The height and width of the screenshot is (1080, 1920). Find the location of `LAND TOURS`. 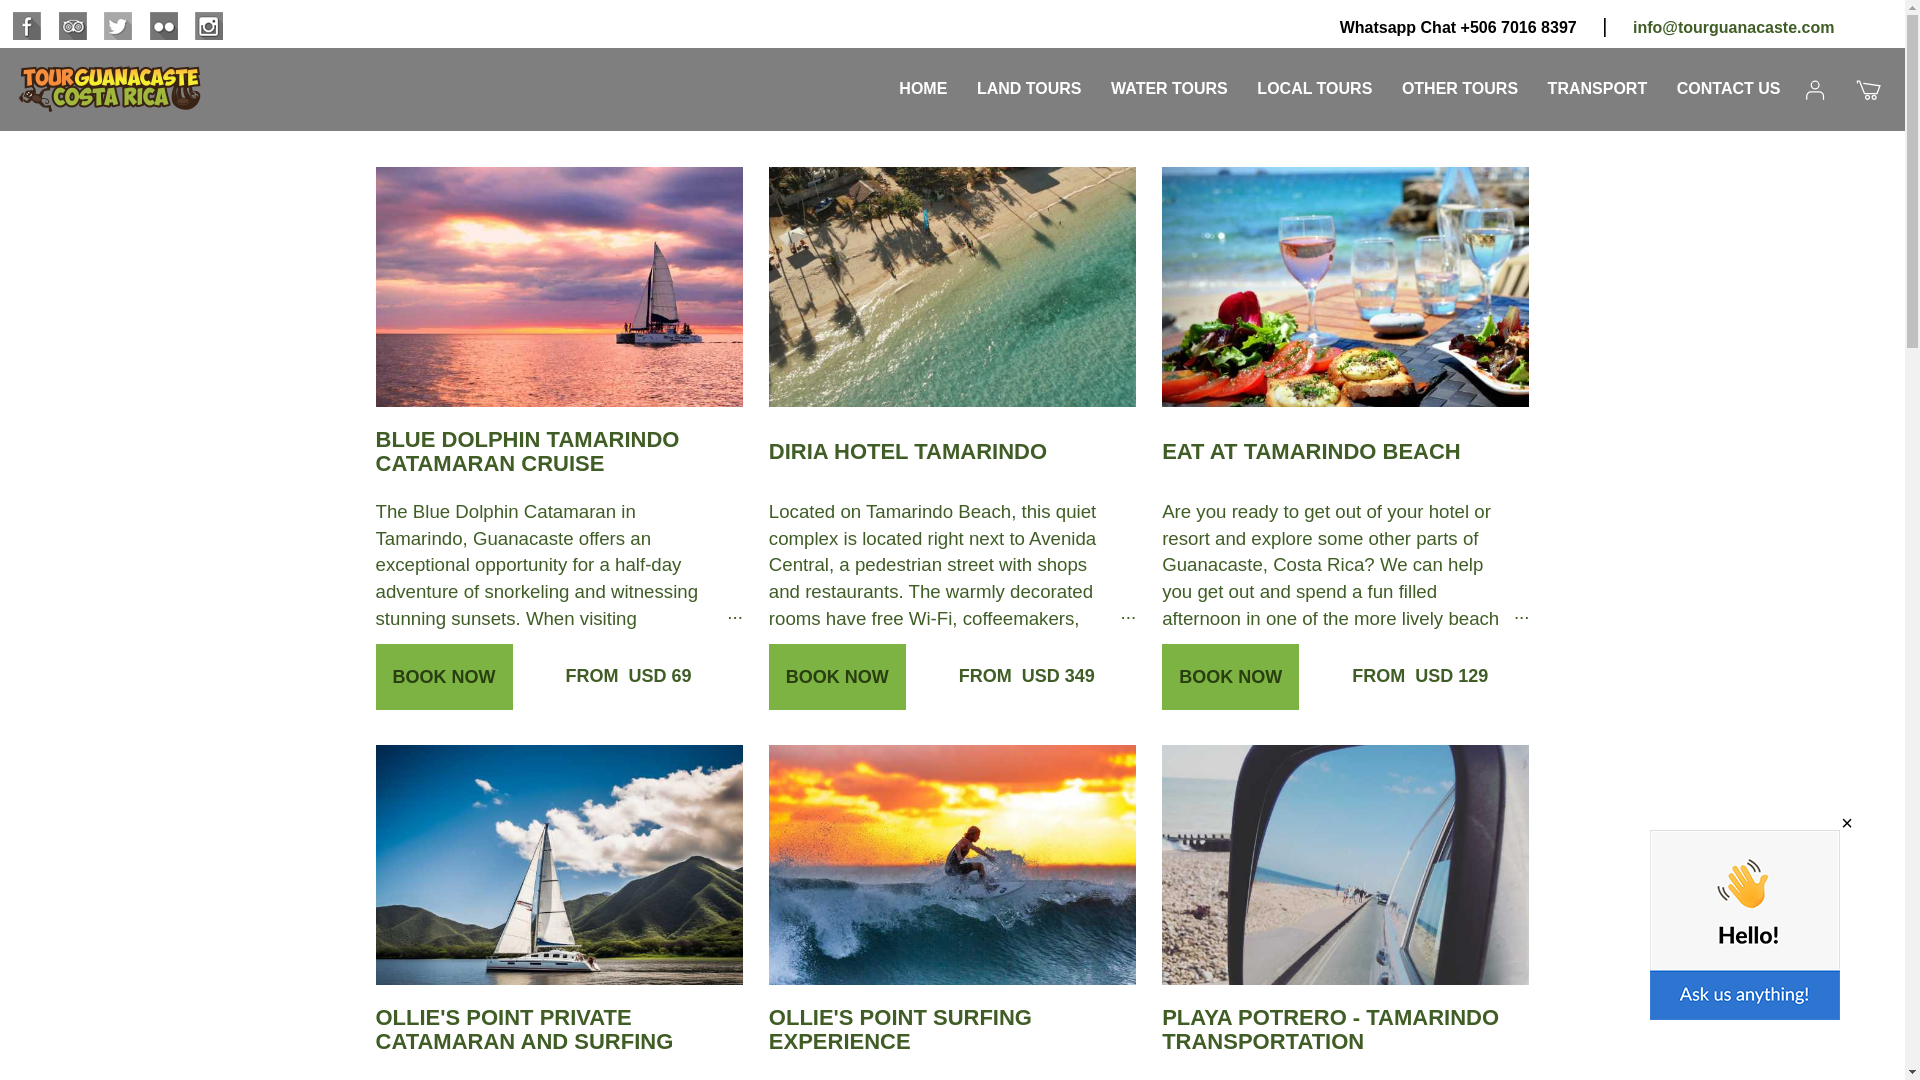

LAND TOURS is located at coordinates (1030, 79).